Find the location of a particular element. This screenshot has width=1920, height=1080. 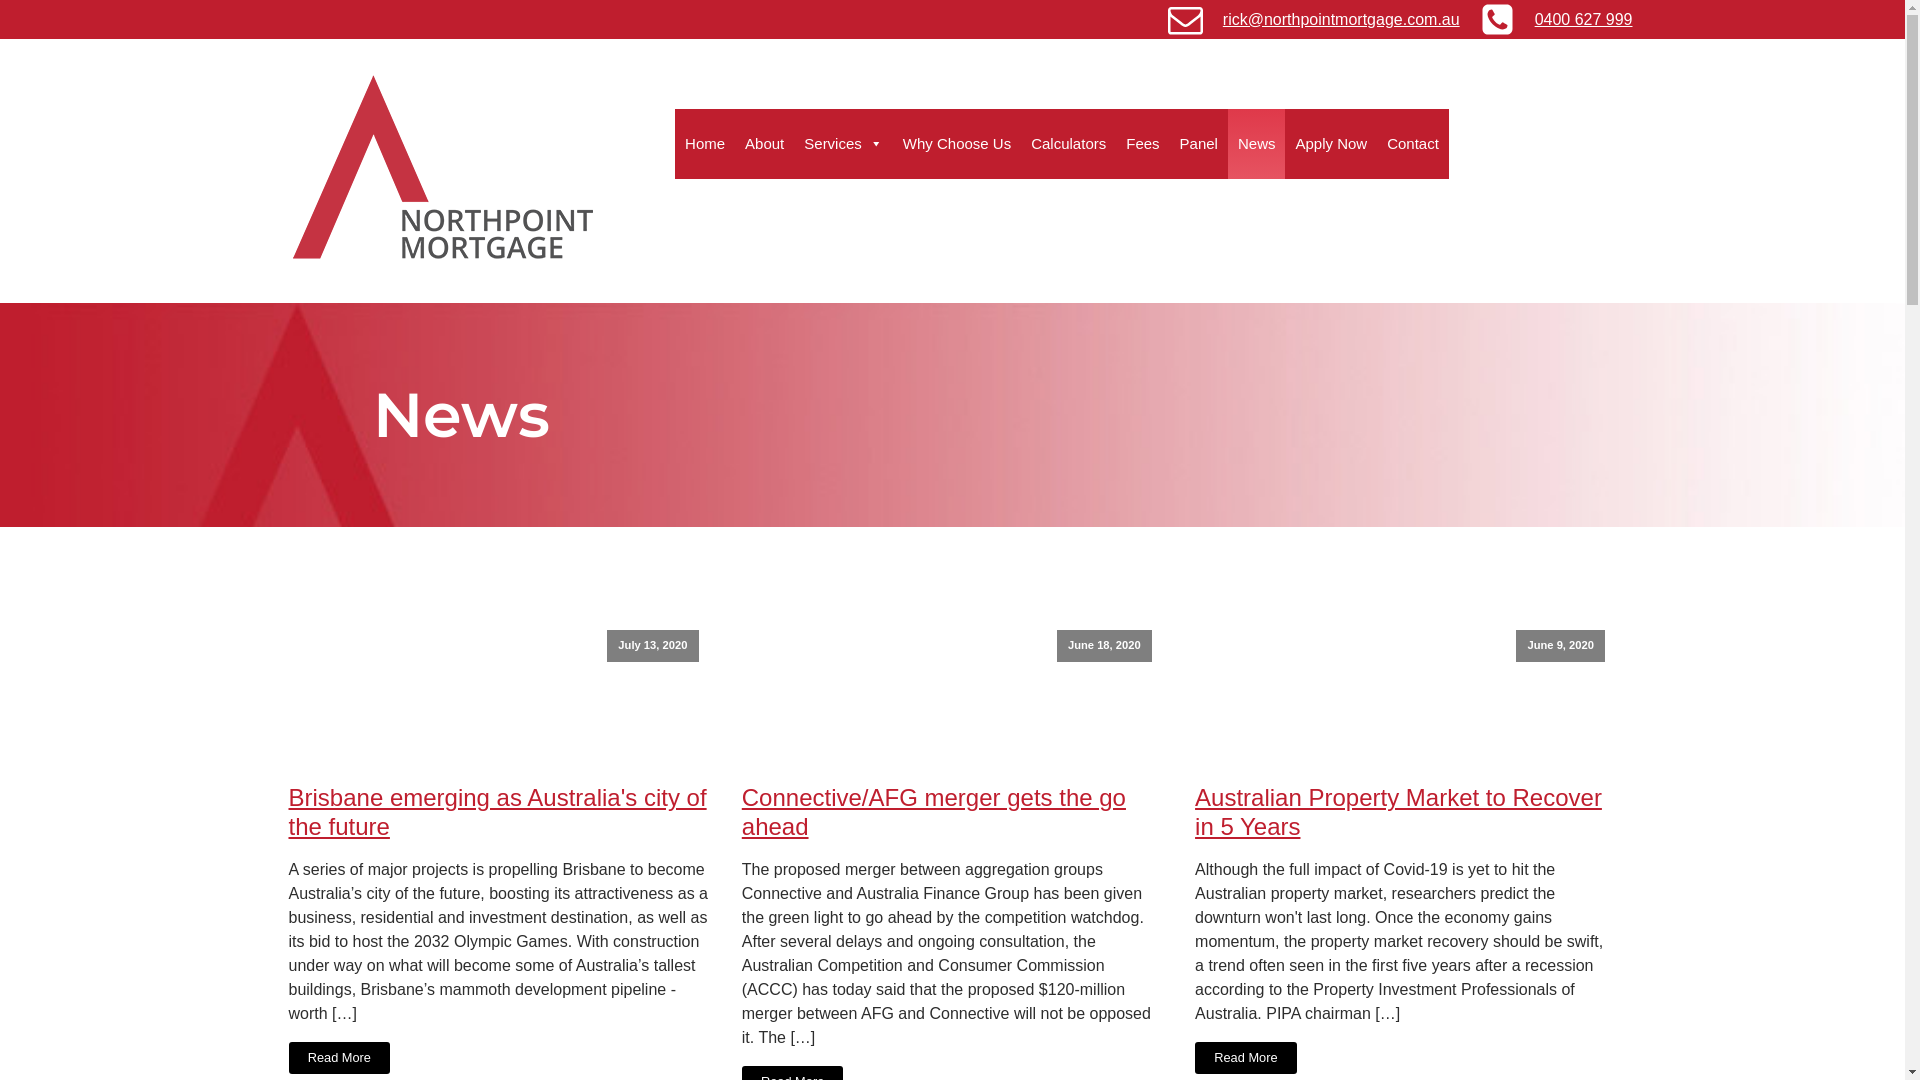

Calculators is located at coordinates (1068, 144).